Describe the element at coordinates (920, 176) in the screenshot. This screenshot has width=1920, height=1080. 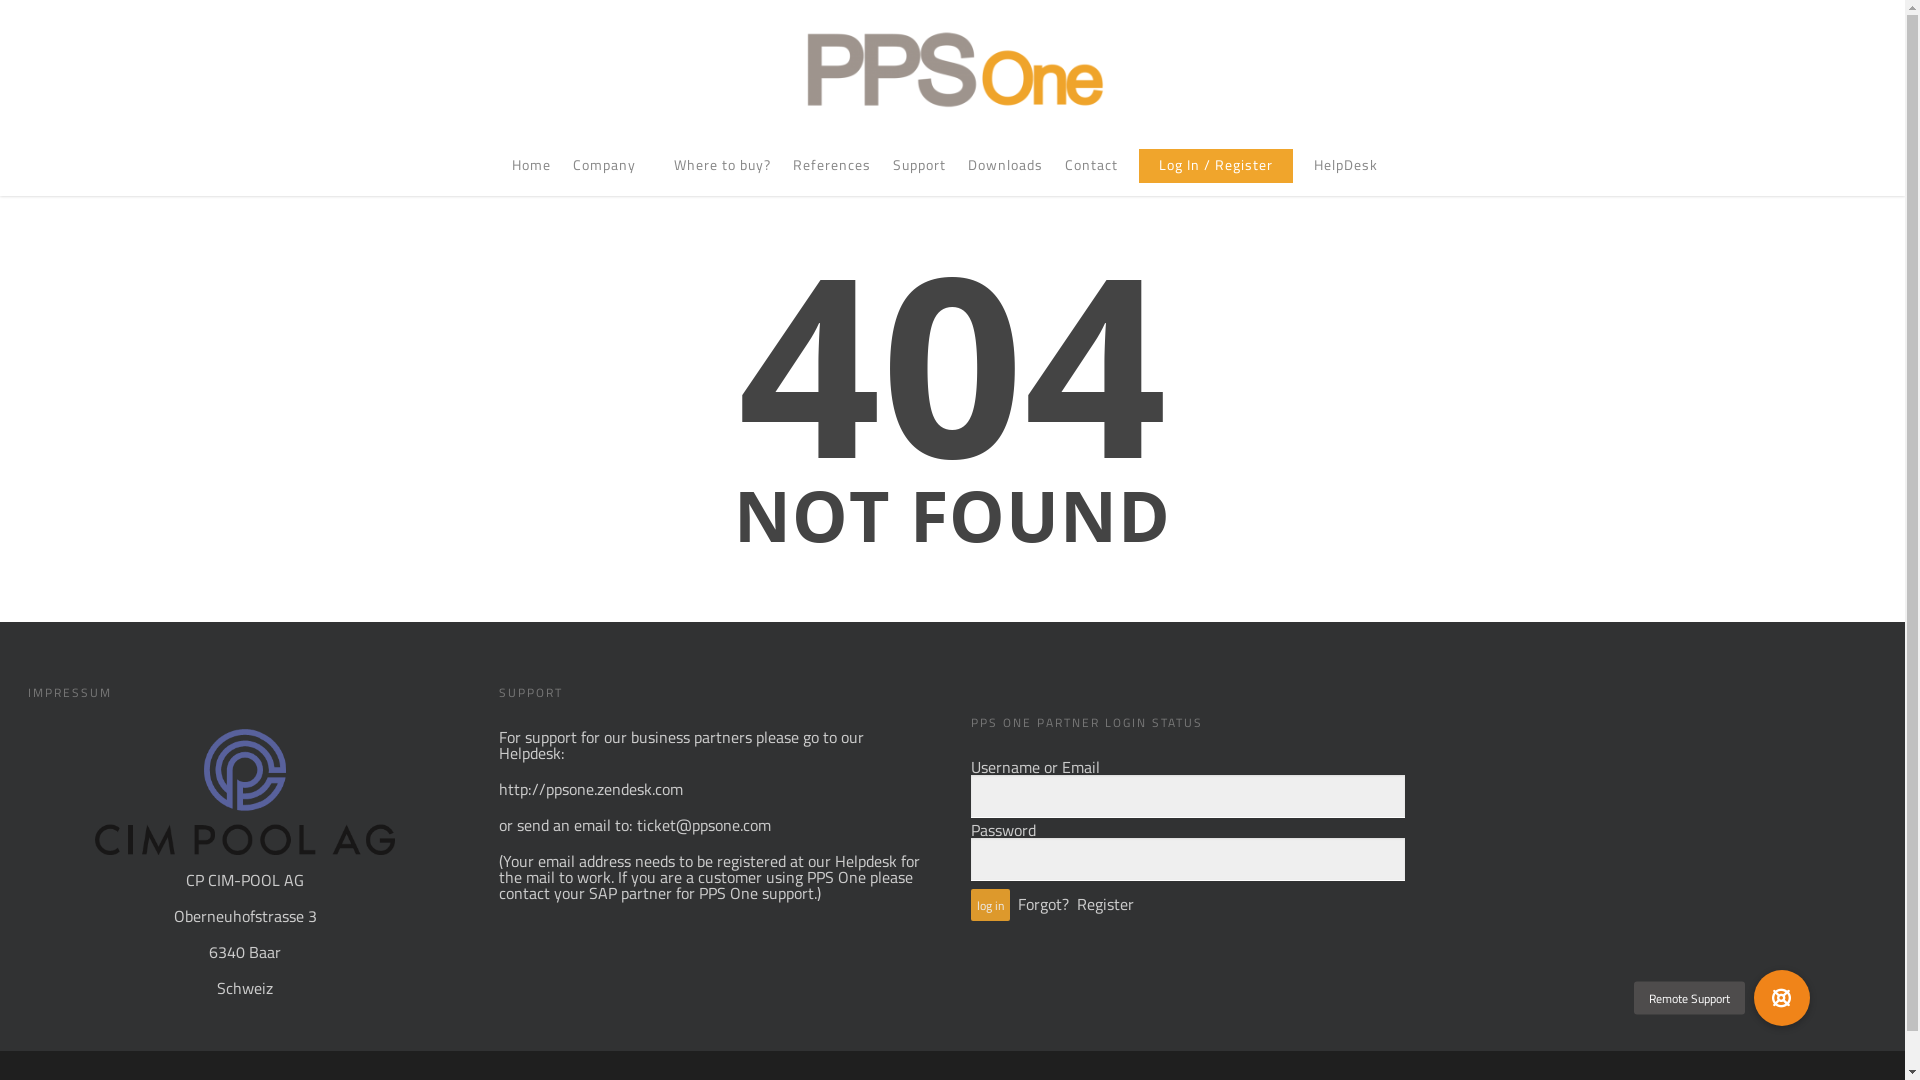
I see `Support` at that location.